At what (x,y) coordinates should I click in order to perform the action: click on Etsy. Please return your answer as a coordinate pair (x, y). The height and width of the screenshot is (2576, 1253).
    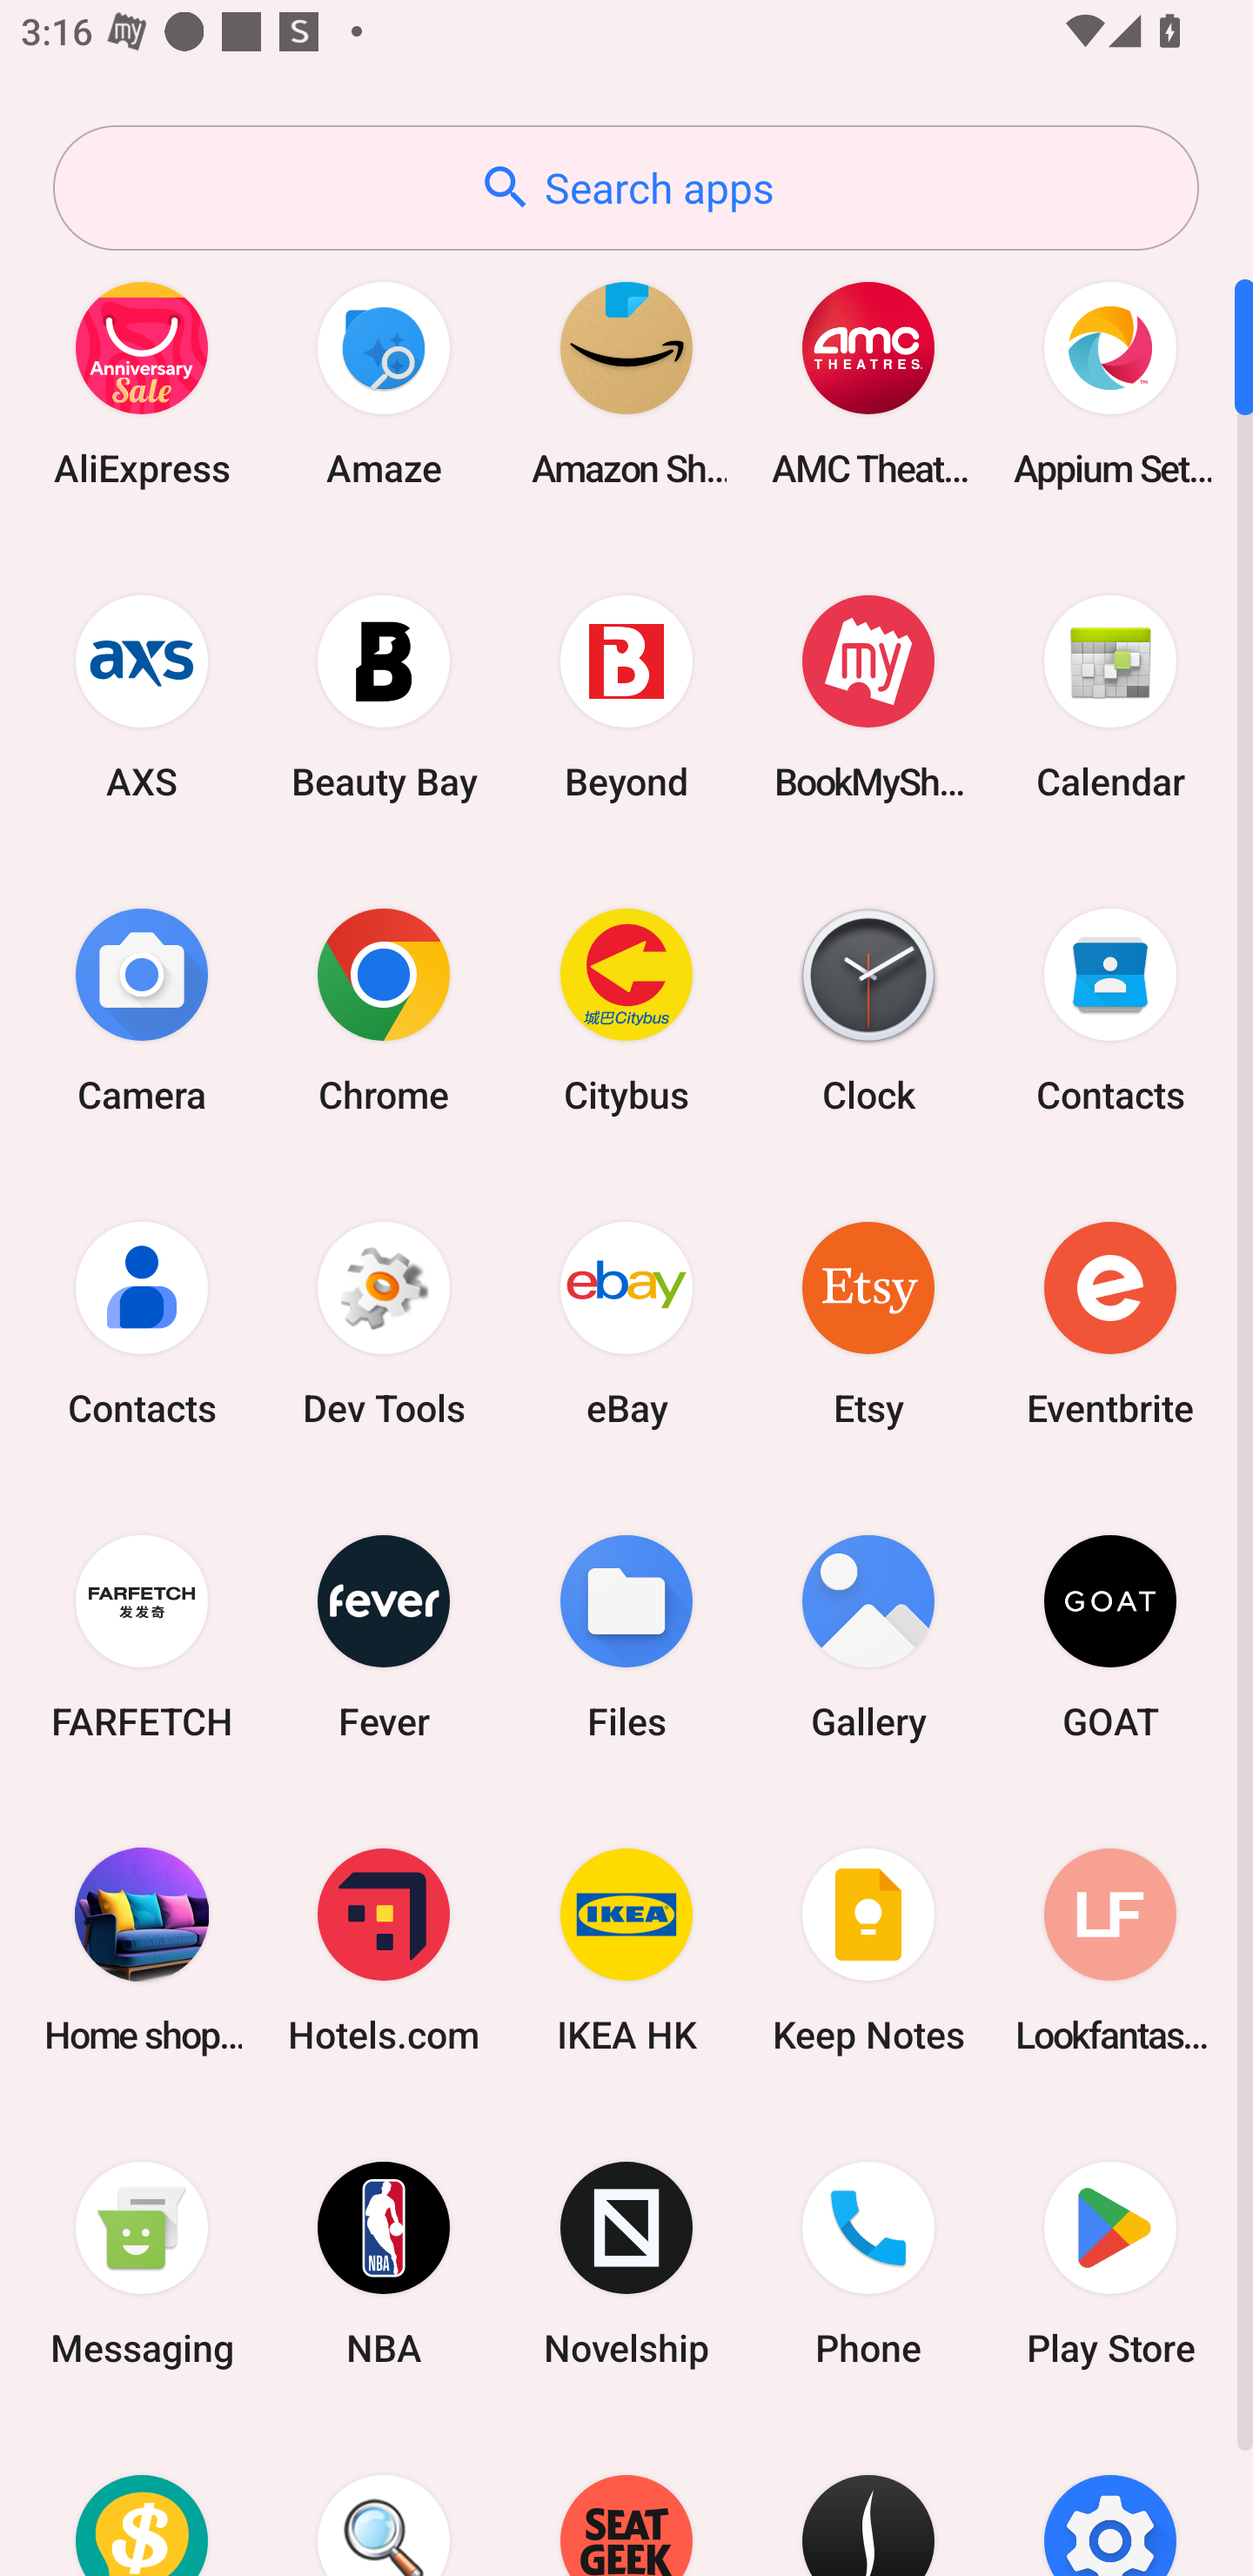
    Looking at the image, I should click on (868, 1323).